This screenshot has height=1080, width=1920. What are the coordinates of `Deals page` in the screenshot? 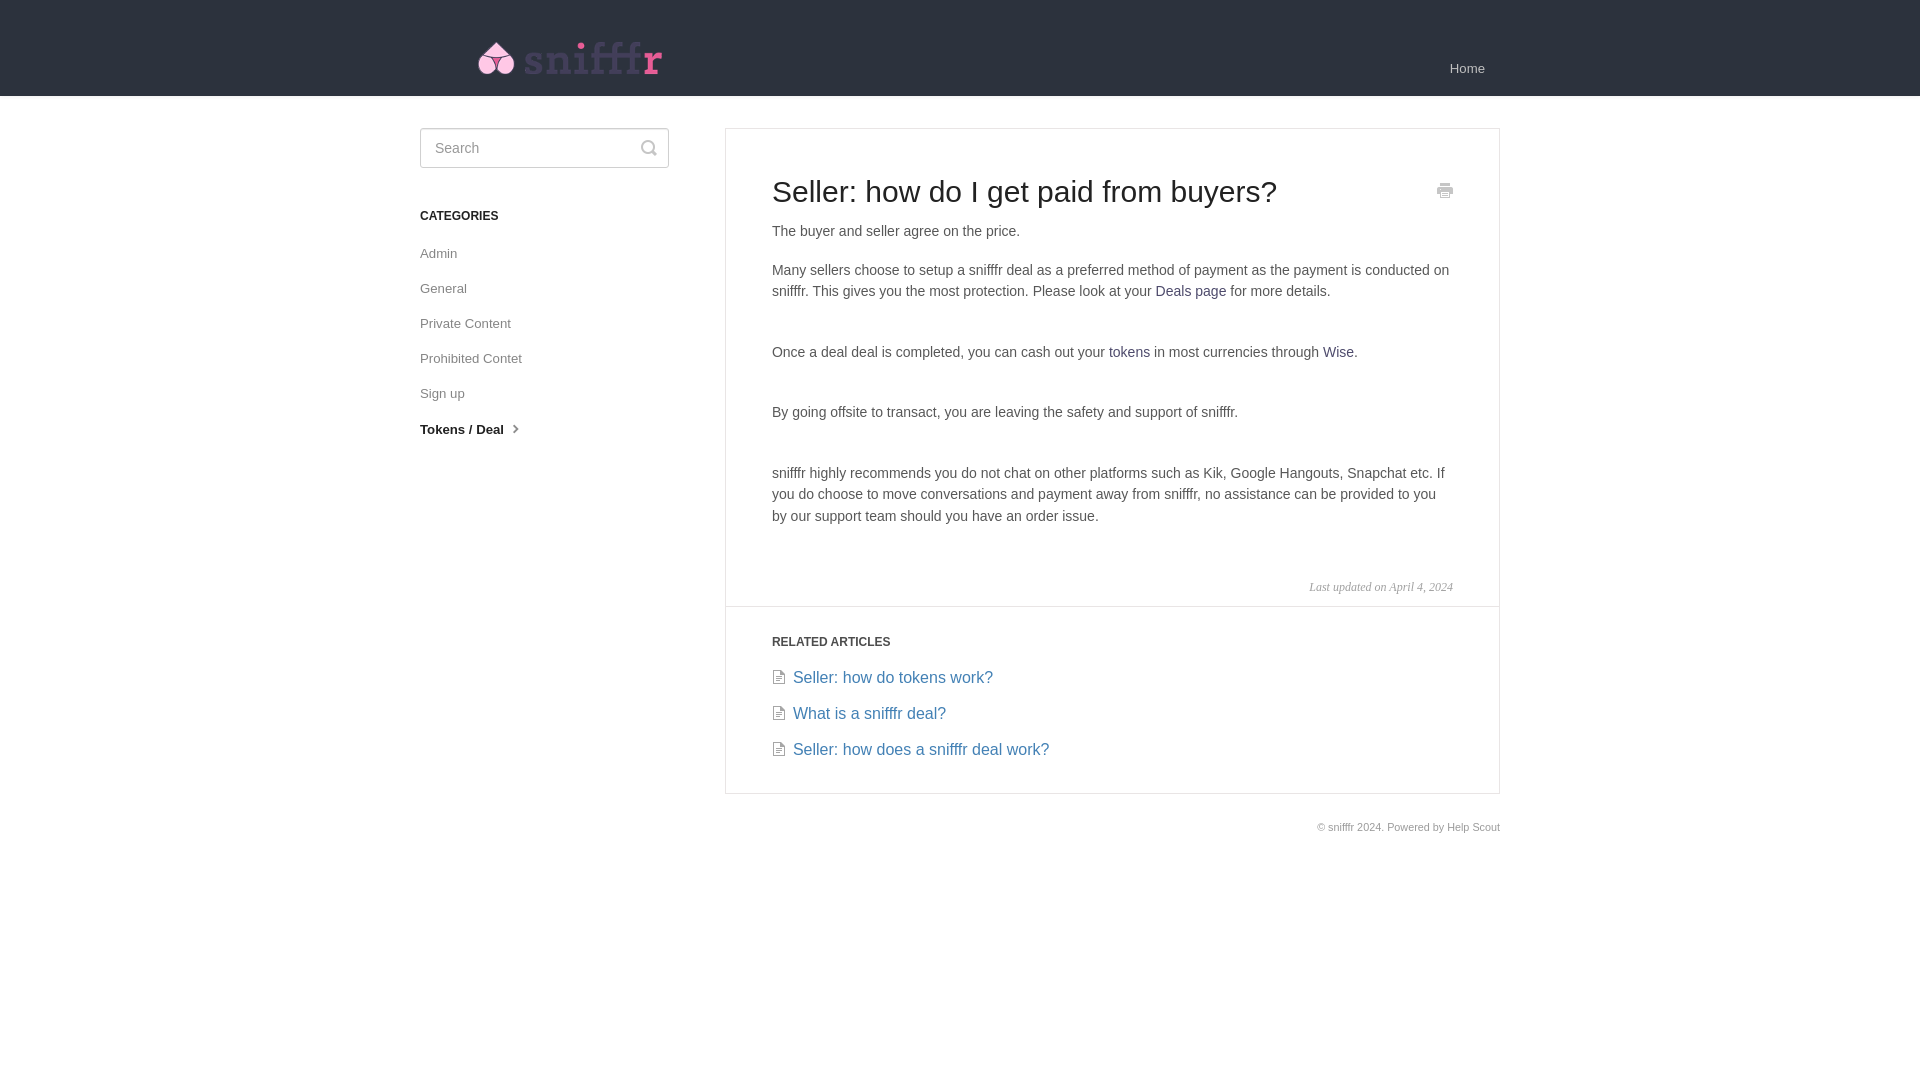 It's located at (1190, 290).